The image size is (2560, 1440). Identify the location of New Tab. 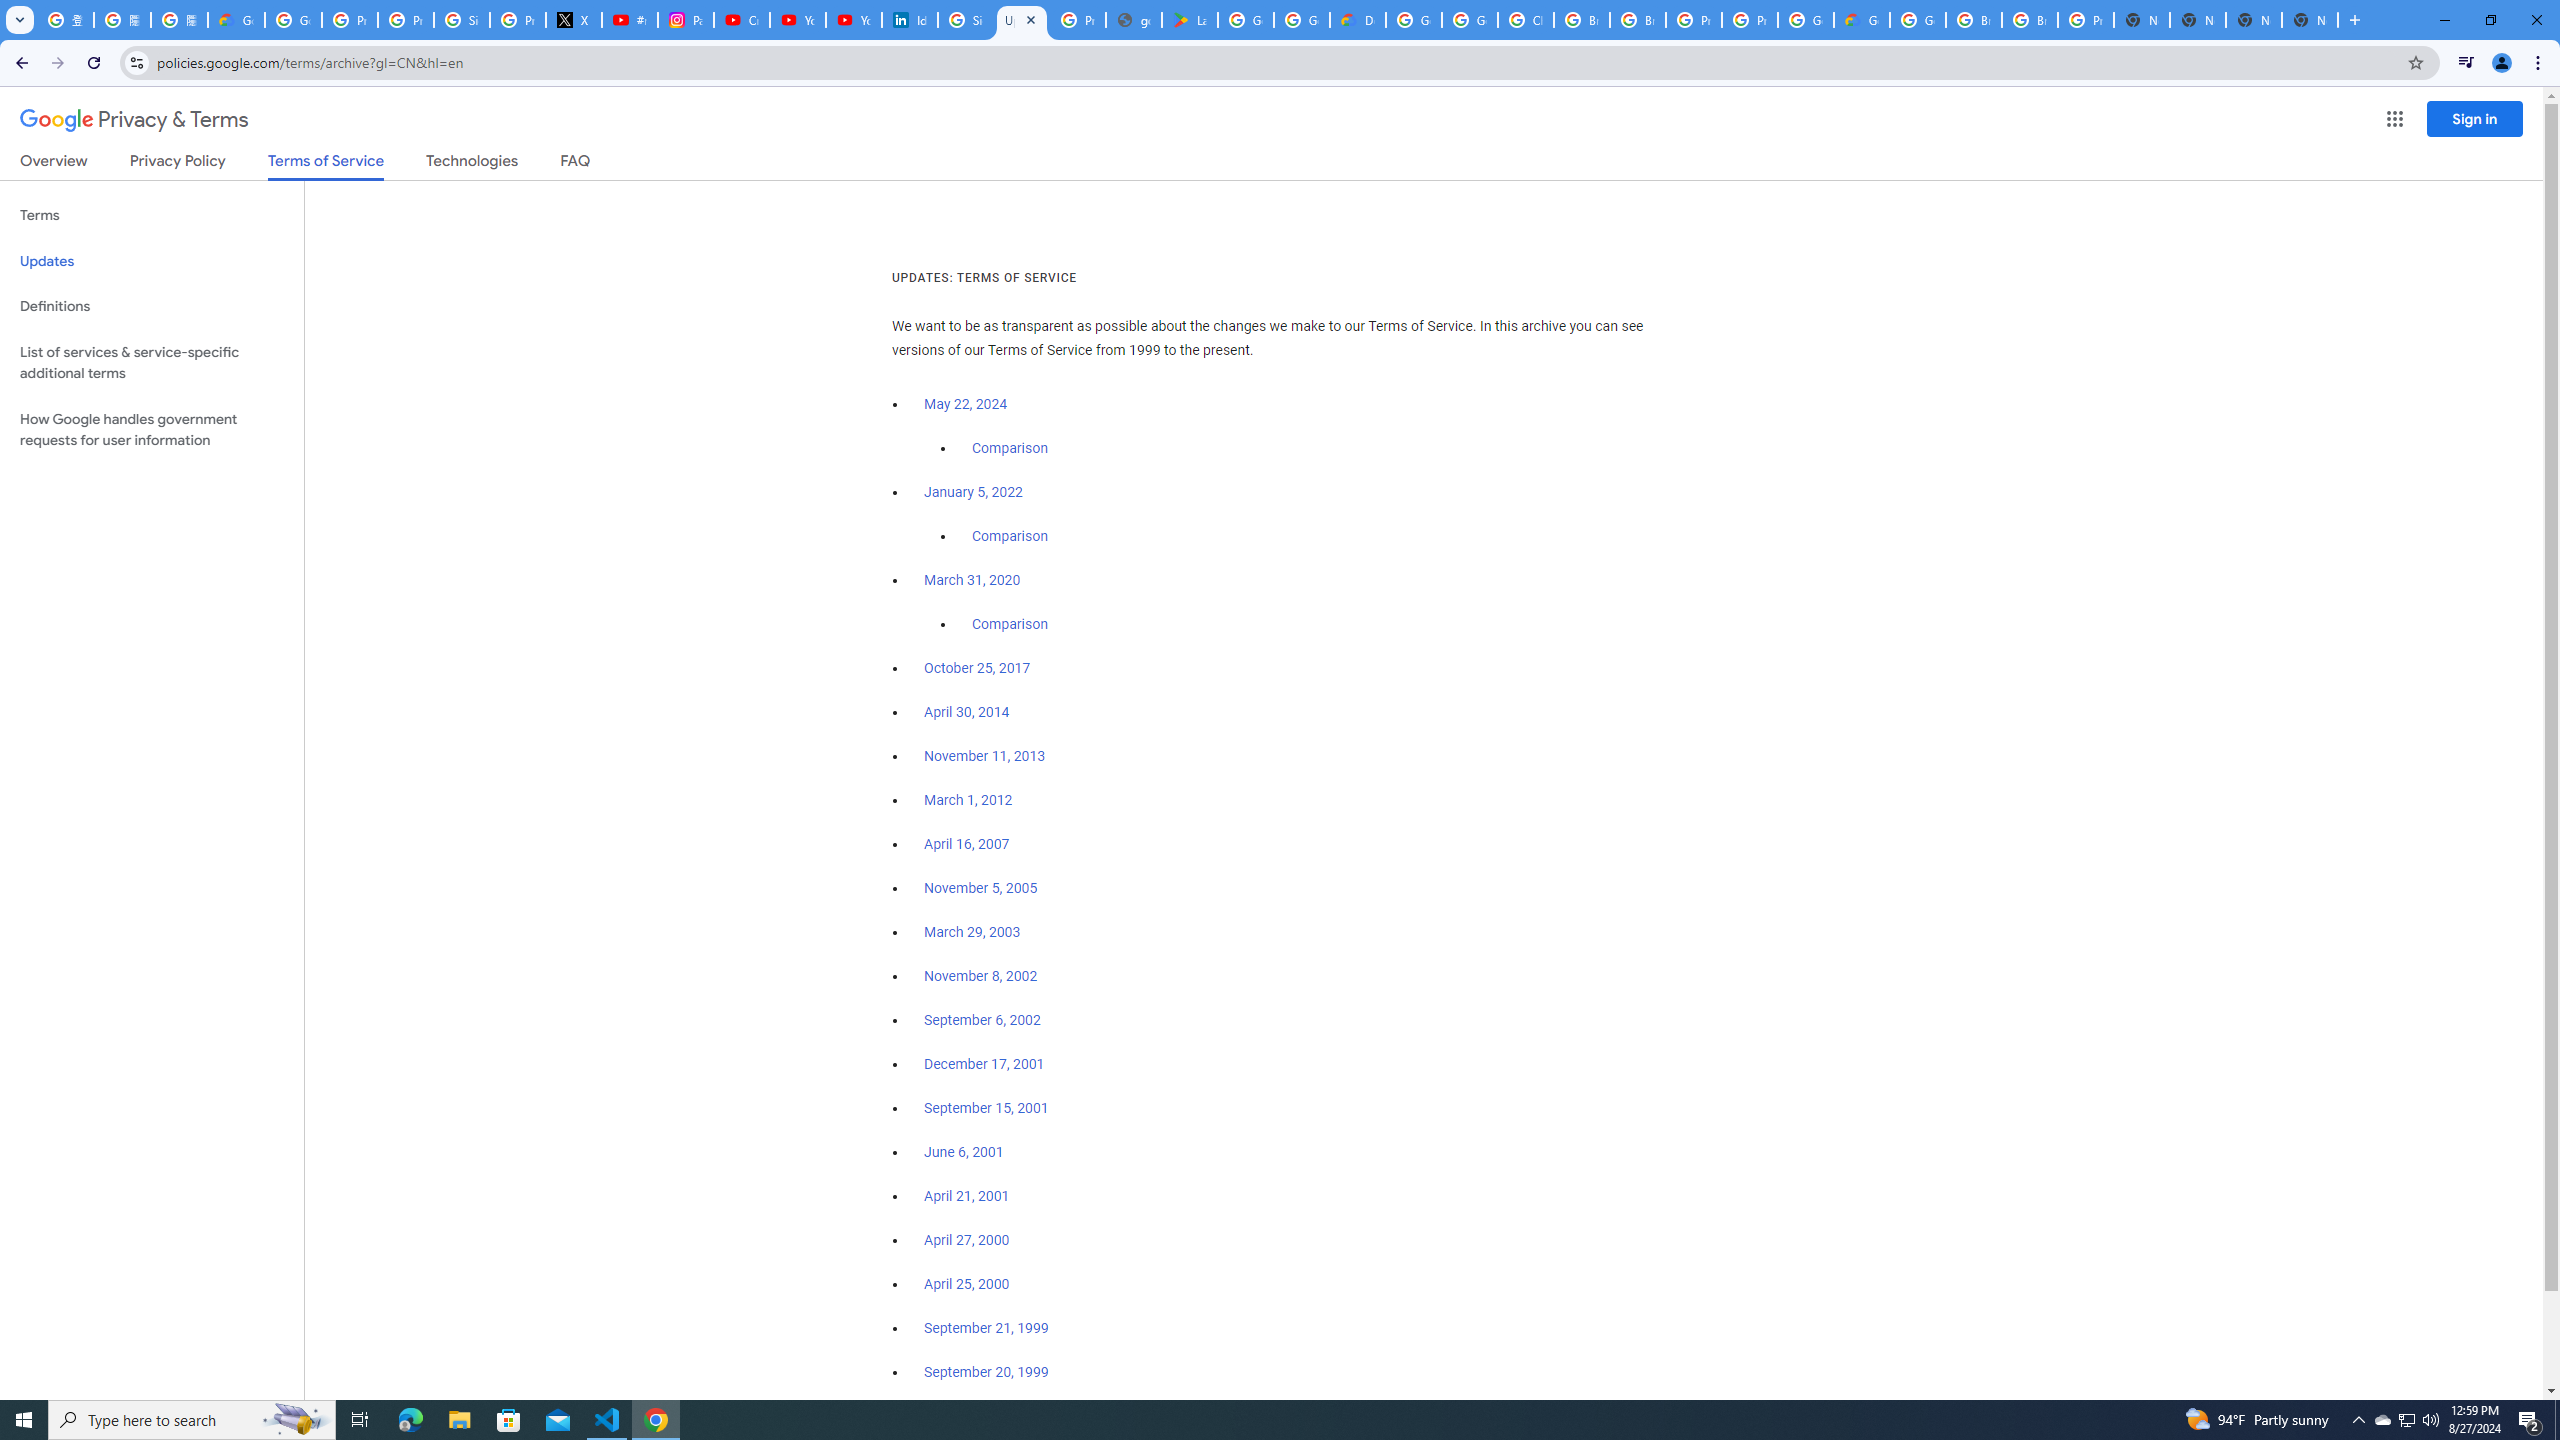
(2254, 20).